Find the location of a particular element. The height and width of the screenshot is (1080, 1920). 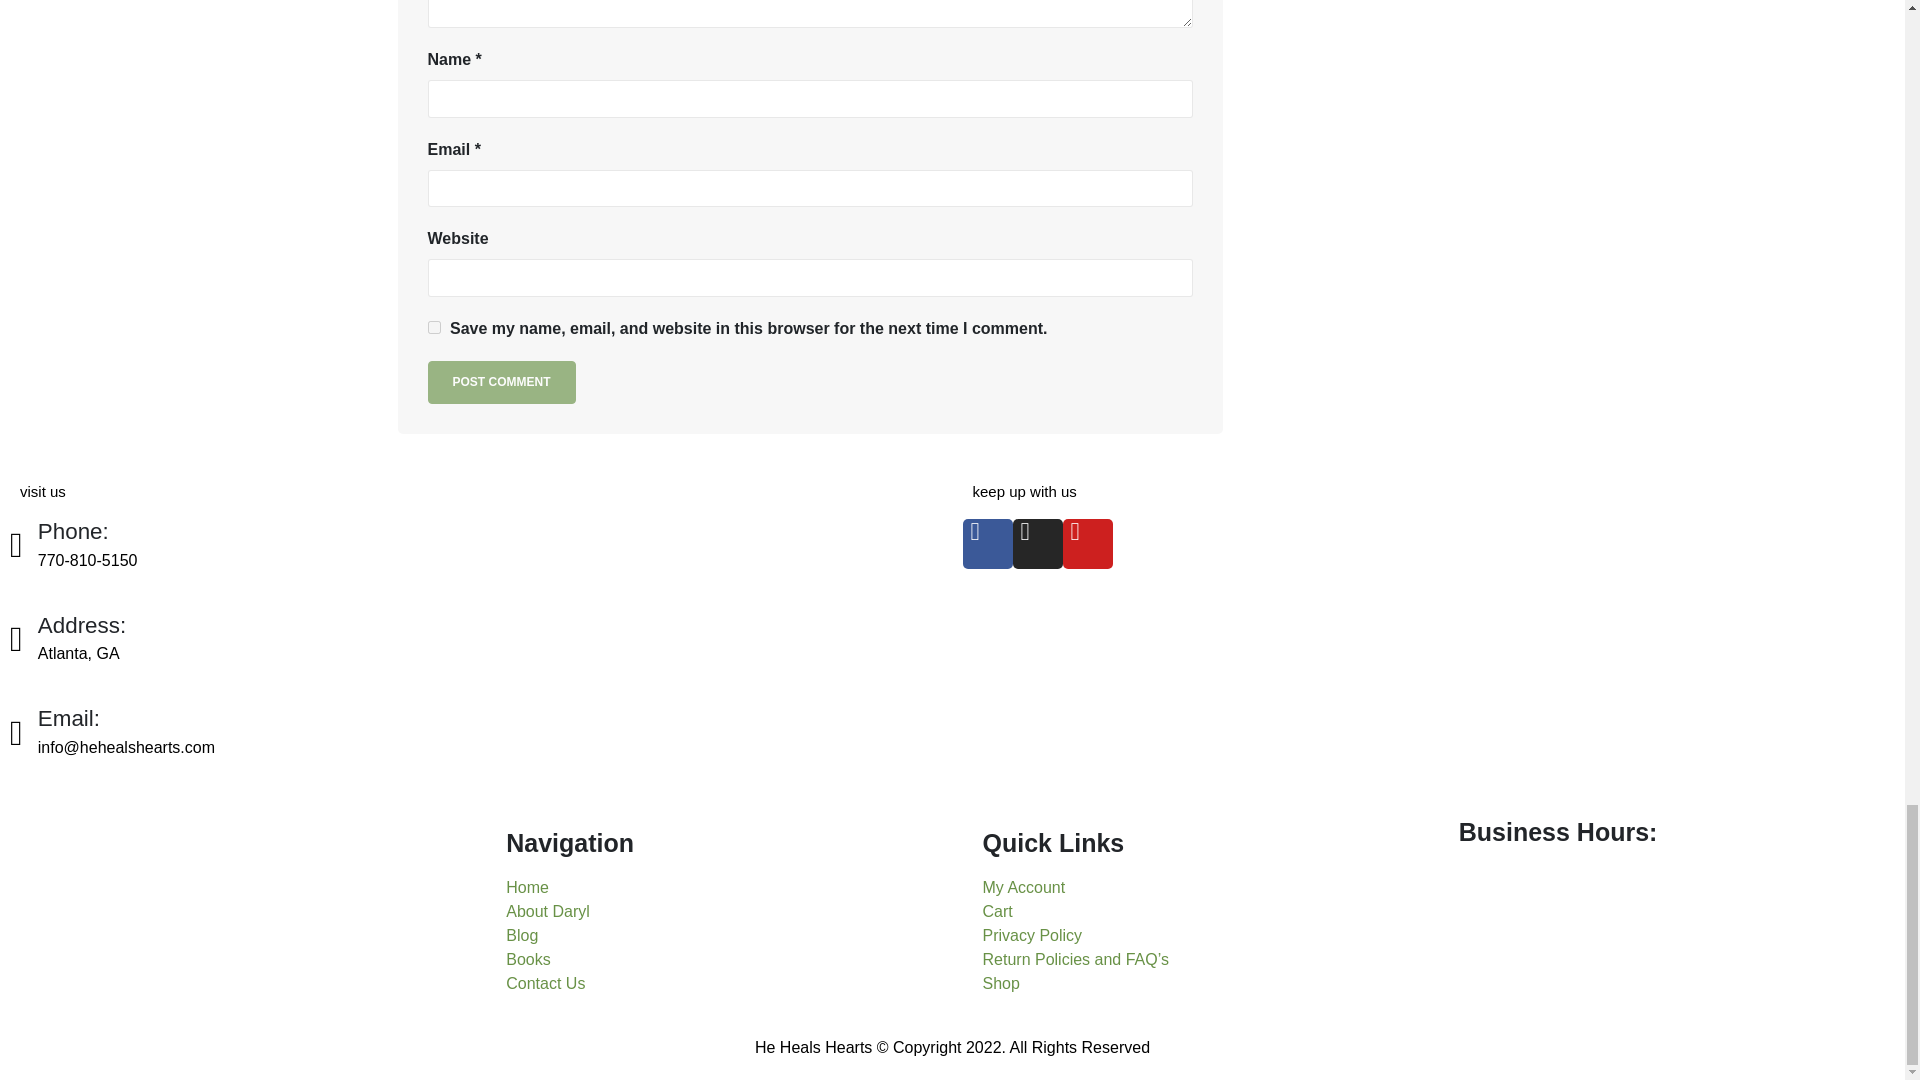

yes is located at coordinates (434, 326).